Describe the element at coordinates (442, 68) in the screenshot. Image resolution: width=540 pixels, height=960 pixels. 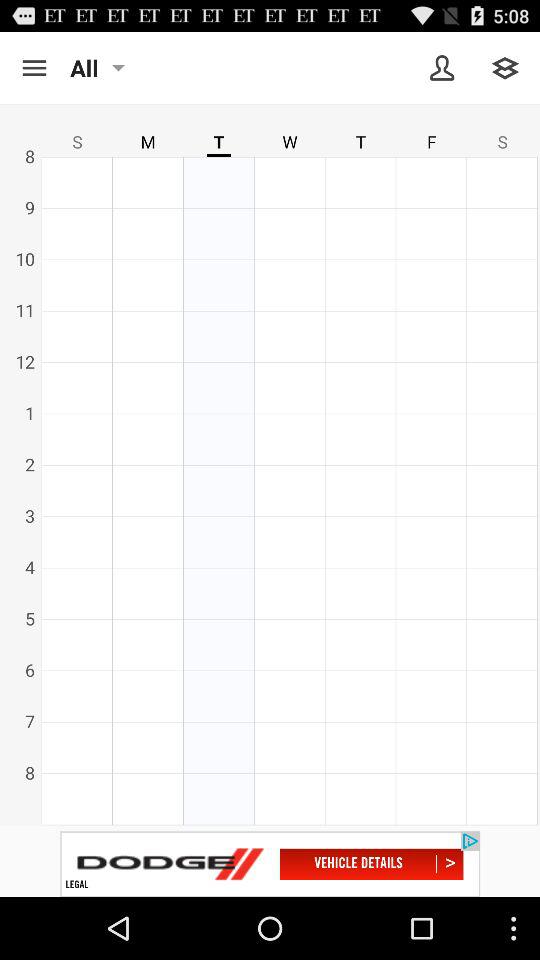
I see `go to friends screen` at that location.